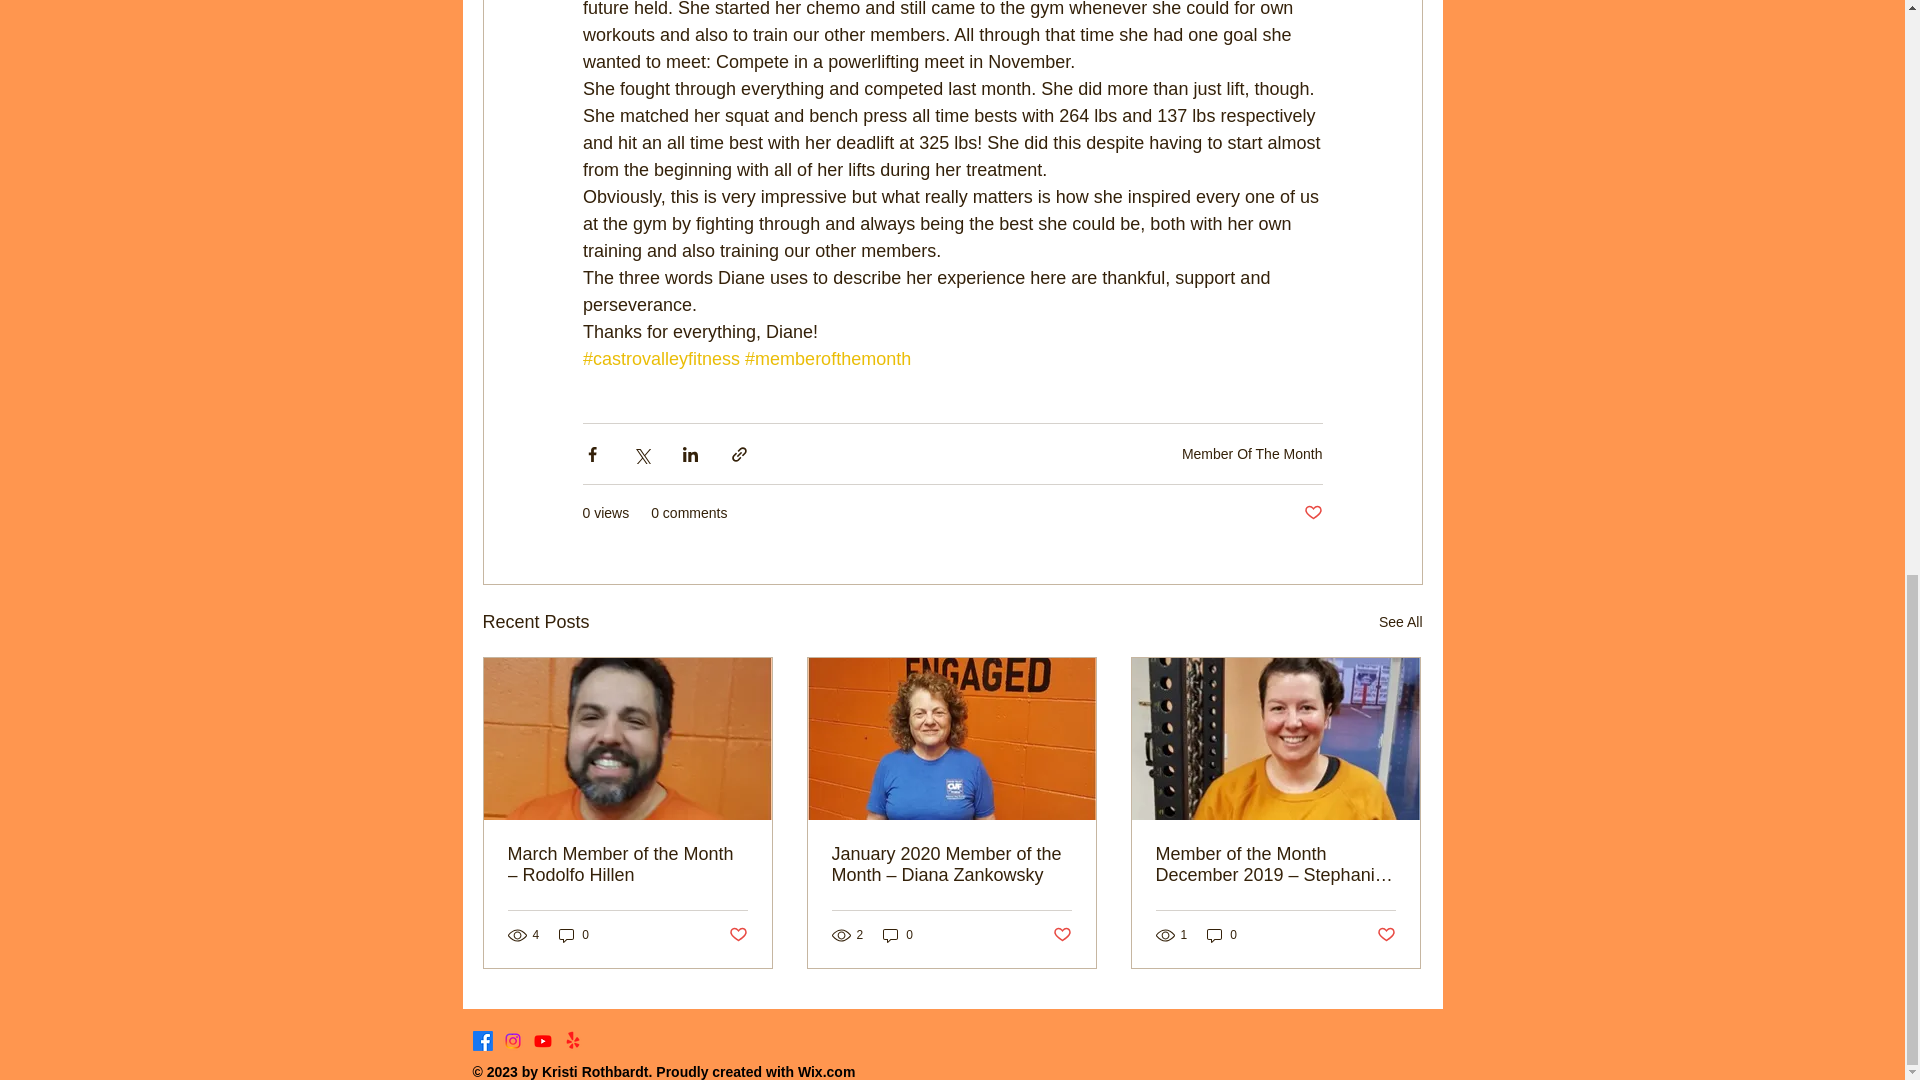  I want to click on Post not marked as liked, so click(1062, 935).